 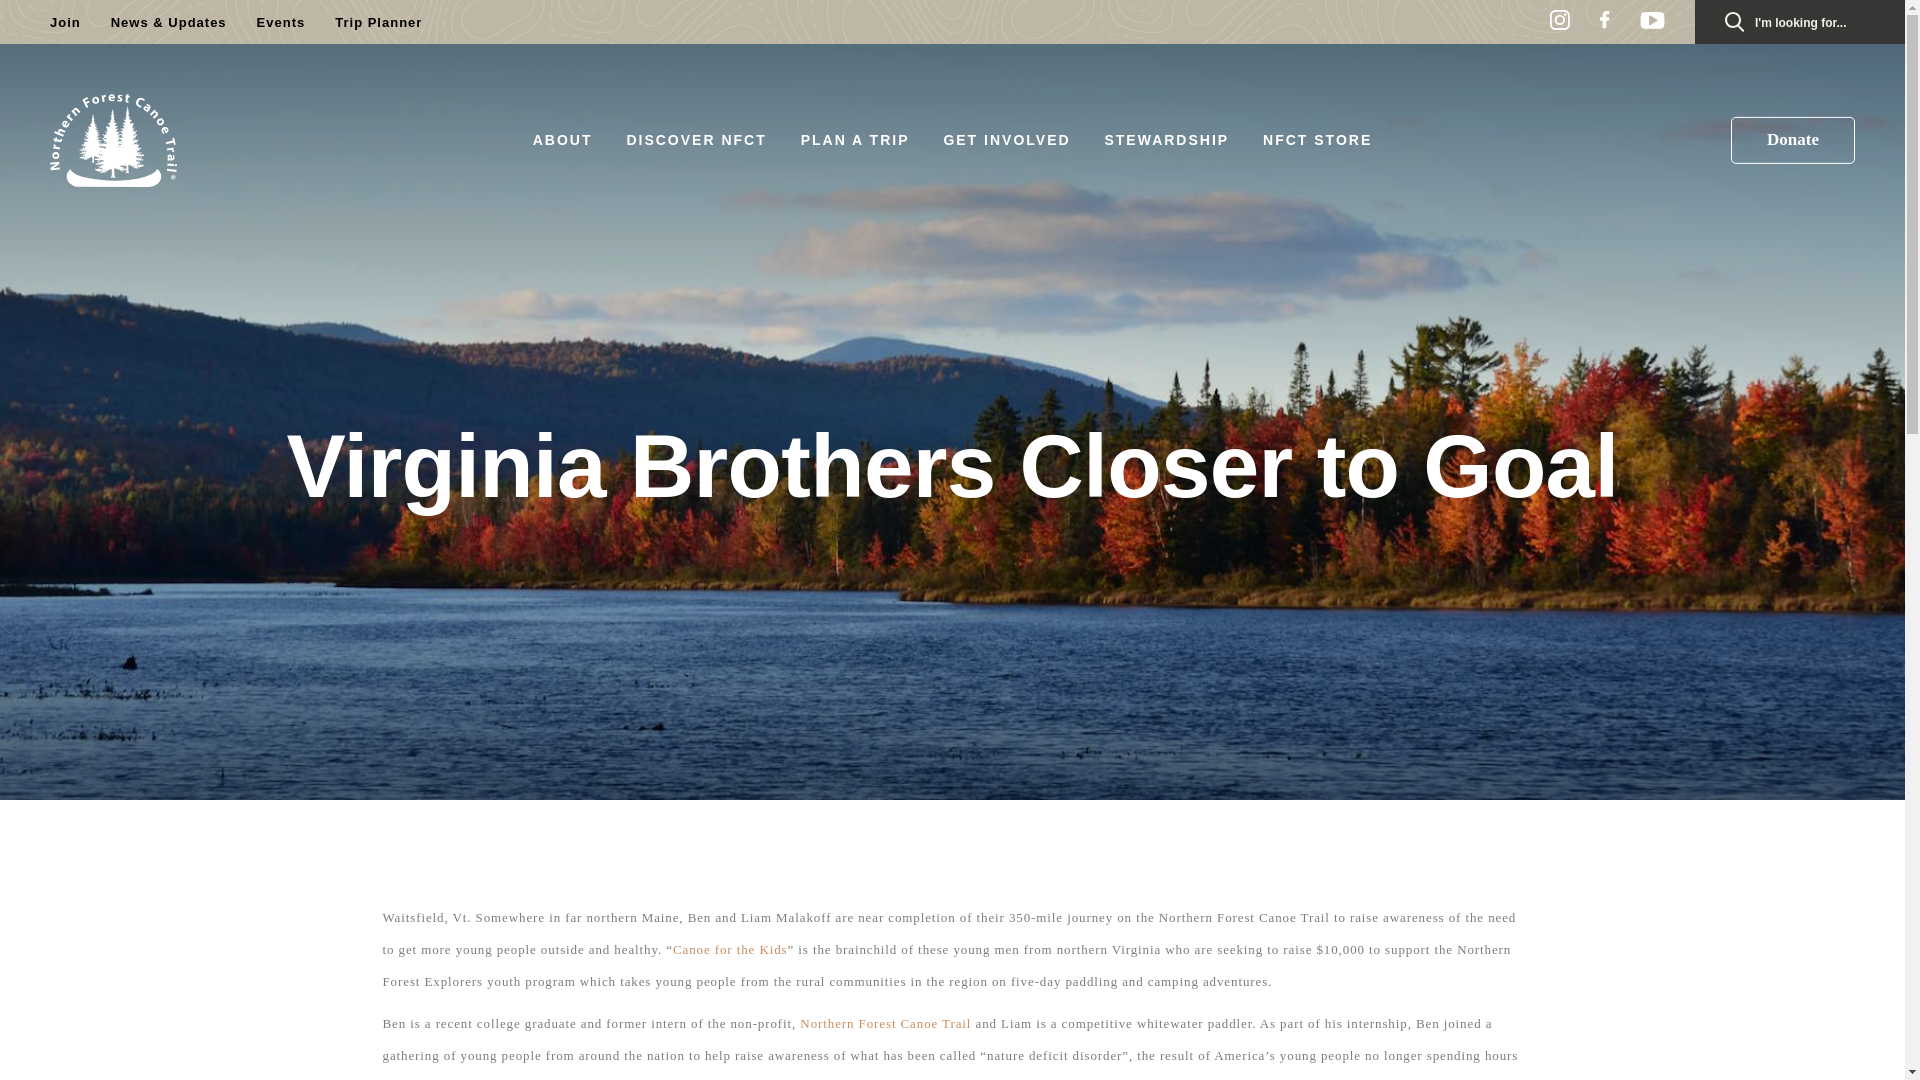 What do you see at coordinates (281, 22) in the screenshot?
I see `Events` at bounding box center [281, 22].